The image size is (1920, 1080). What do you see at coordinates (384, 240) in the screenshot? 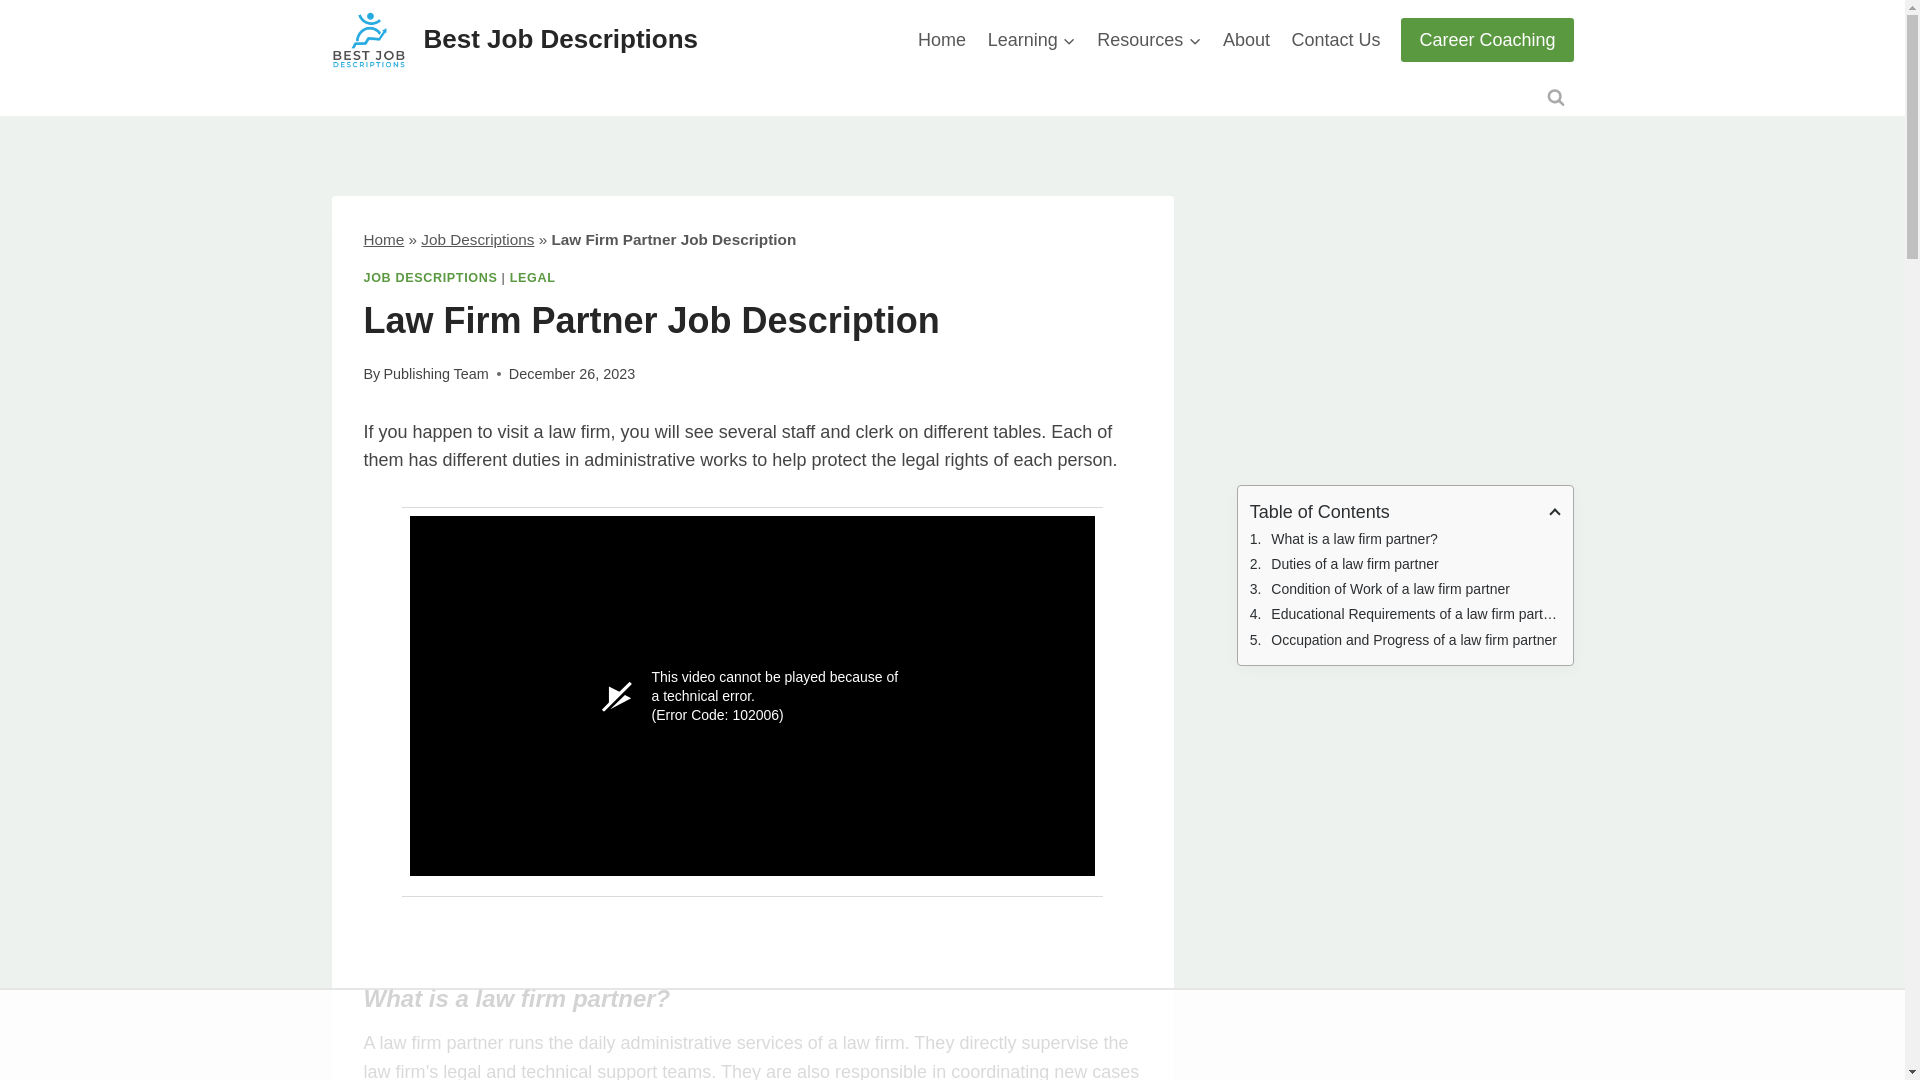
I see `Home` at bounding box center [384, 240].